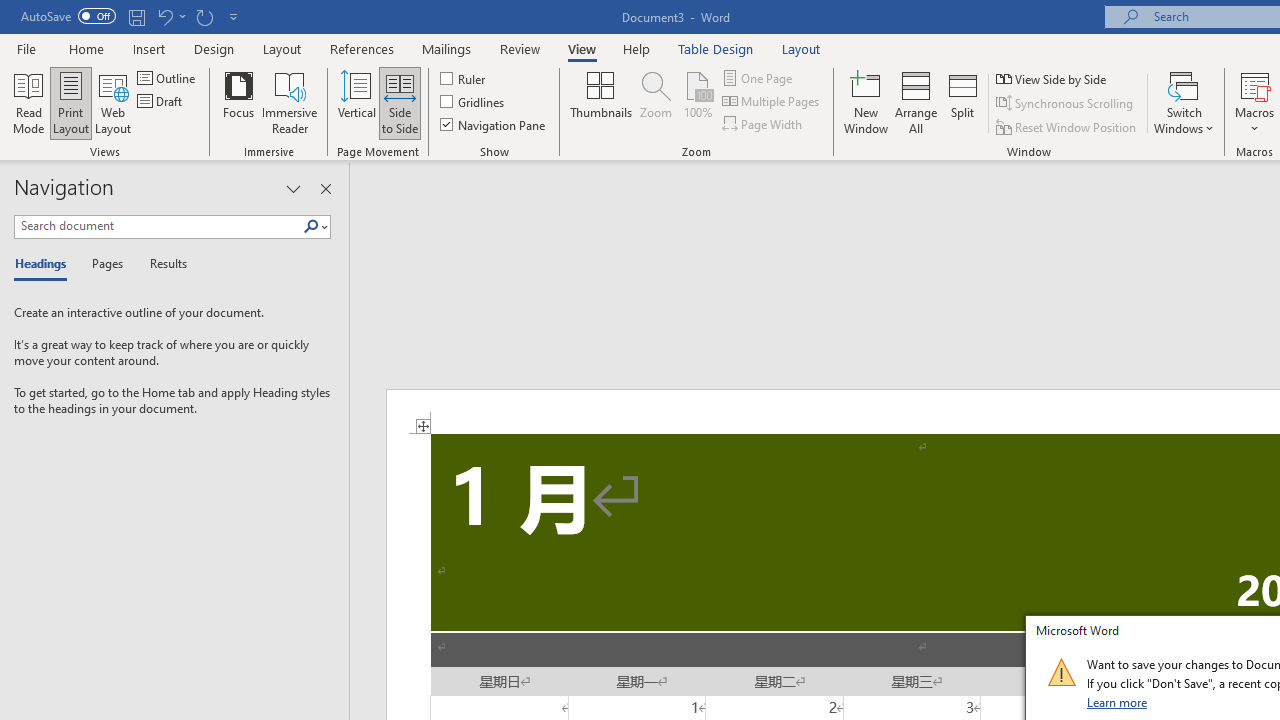 Image resolution: width=1280 pixels, height=720 pixels. I want to click on View Macros, so click(1254, 84).